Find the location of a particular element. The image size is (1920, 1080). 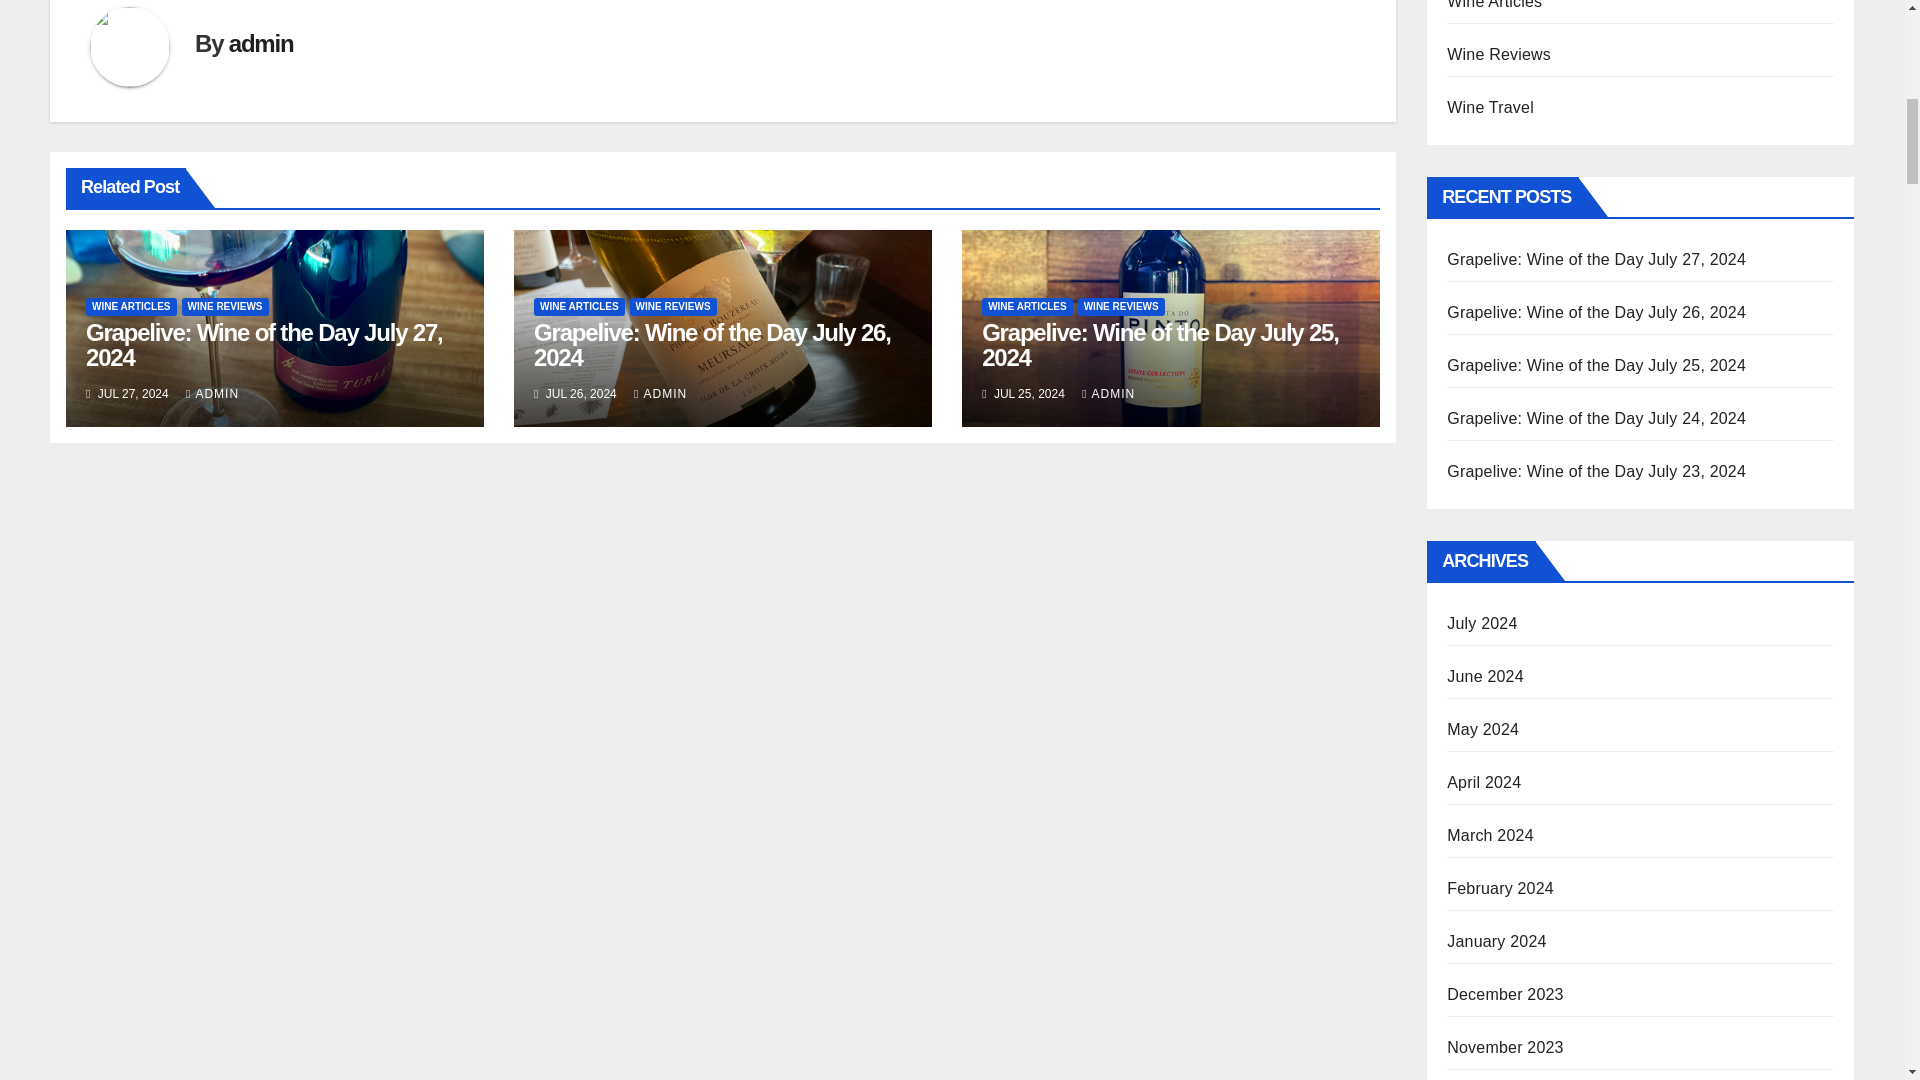

admin is located at coordinates (260, 44).